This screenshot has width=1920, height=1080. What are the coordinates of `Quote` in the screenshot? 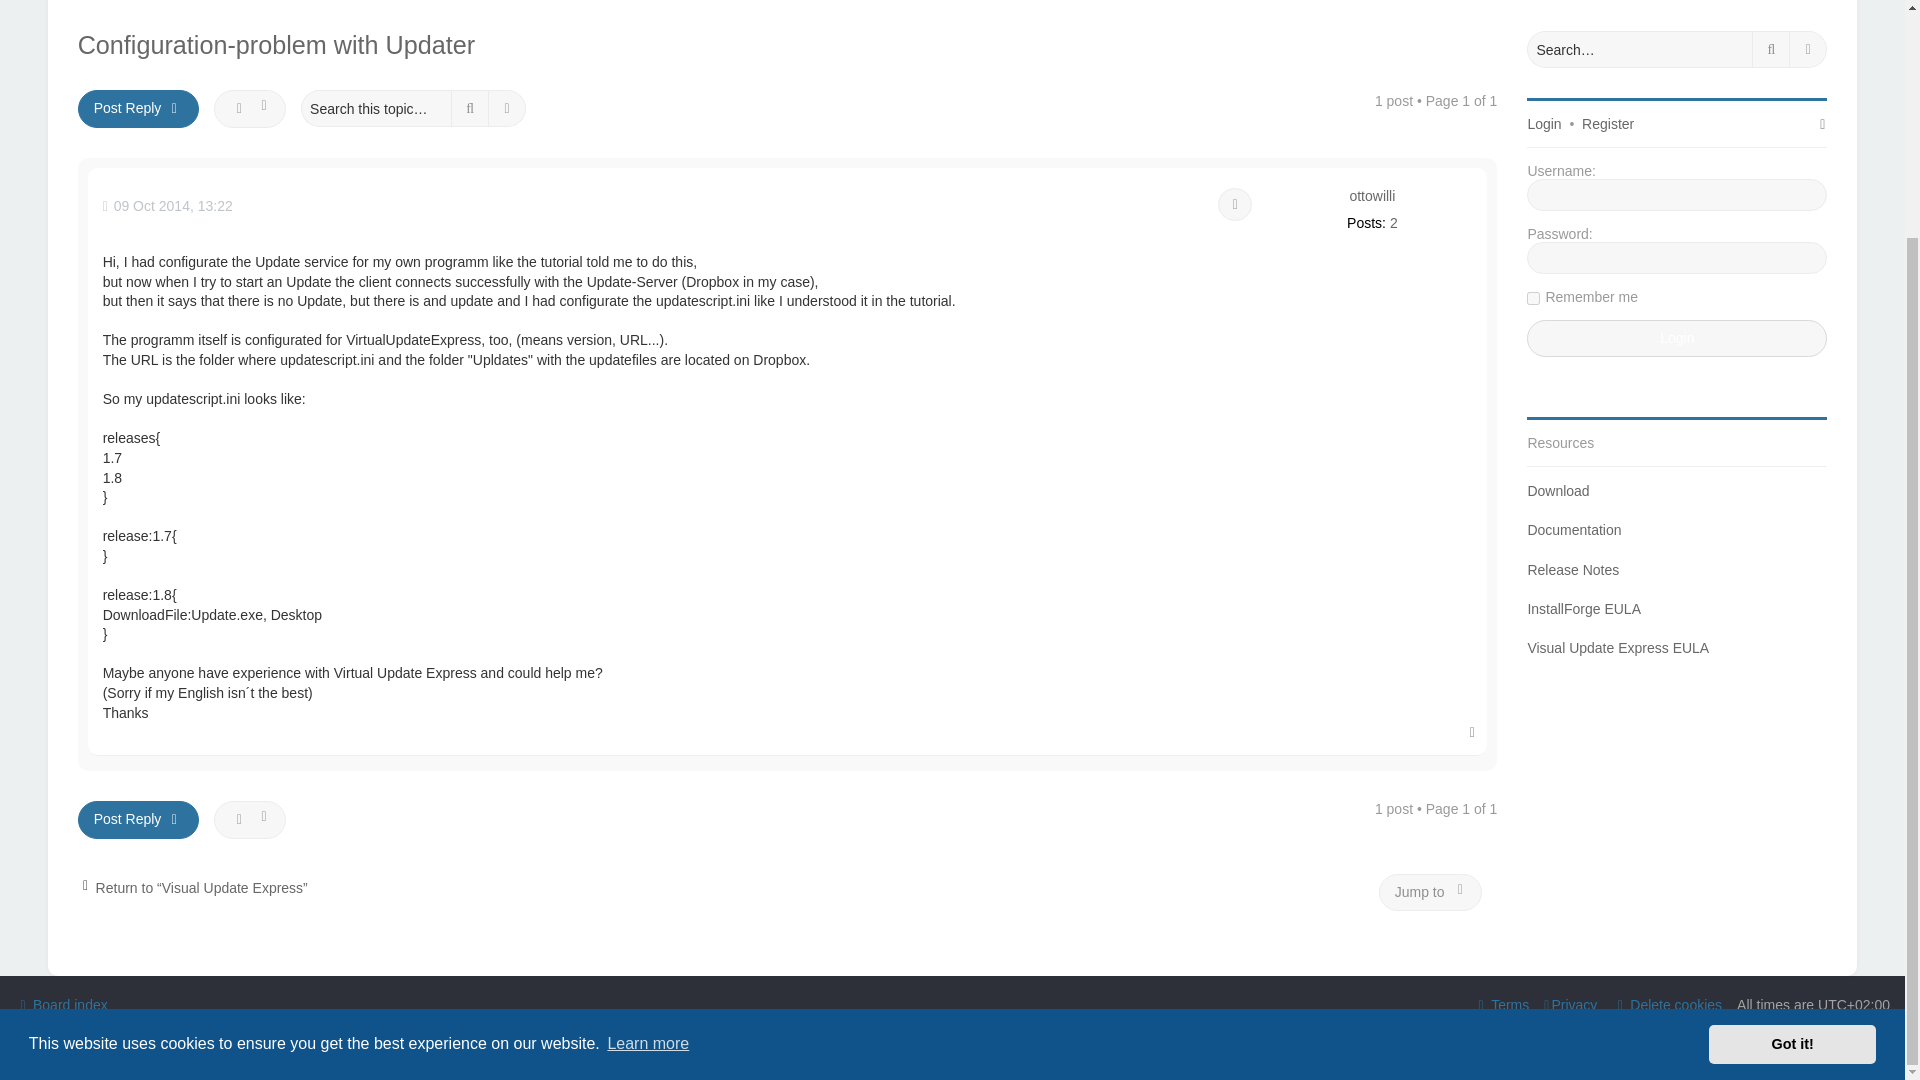 It's located at (1234, 204).